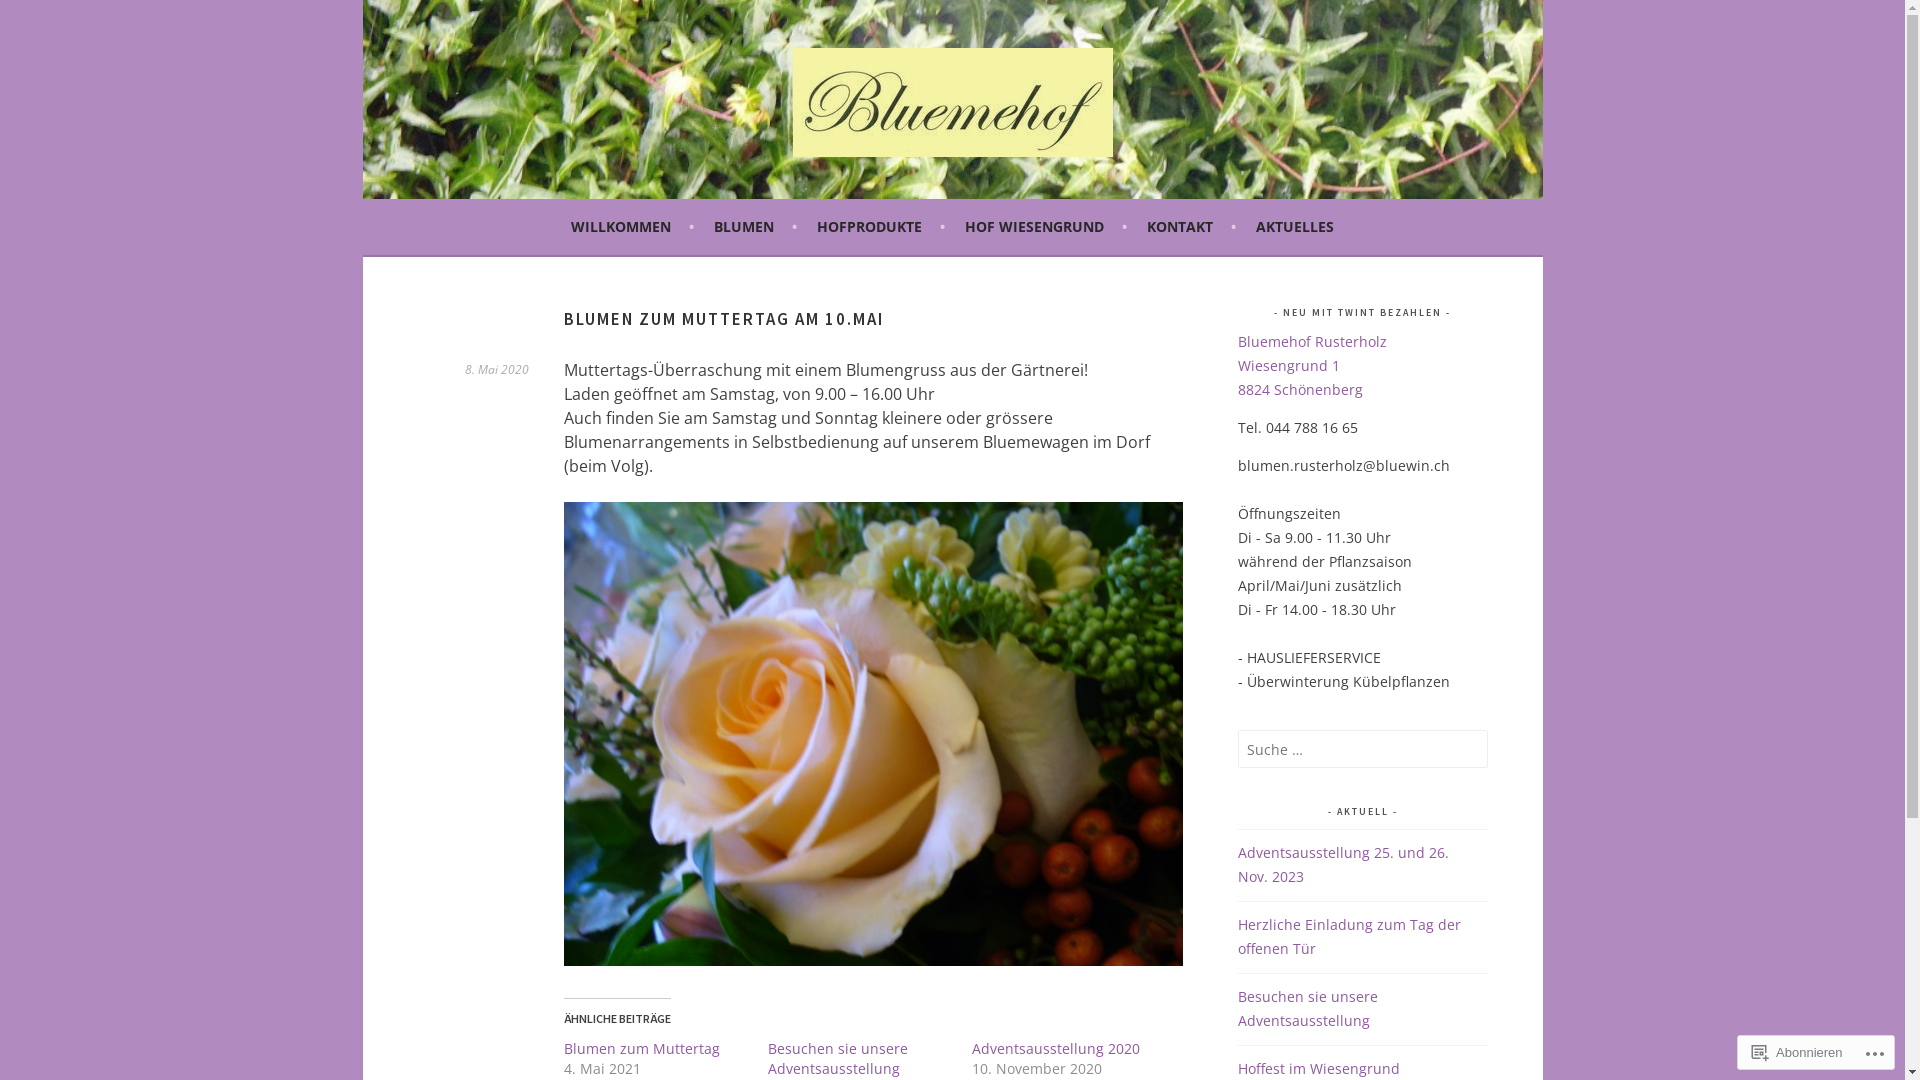 This screenshot has height=1080, width=1920. I want to click on Besuchen sie unsere Adventsausstellung, so click(1308, 1008).